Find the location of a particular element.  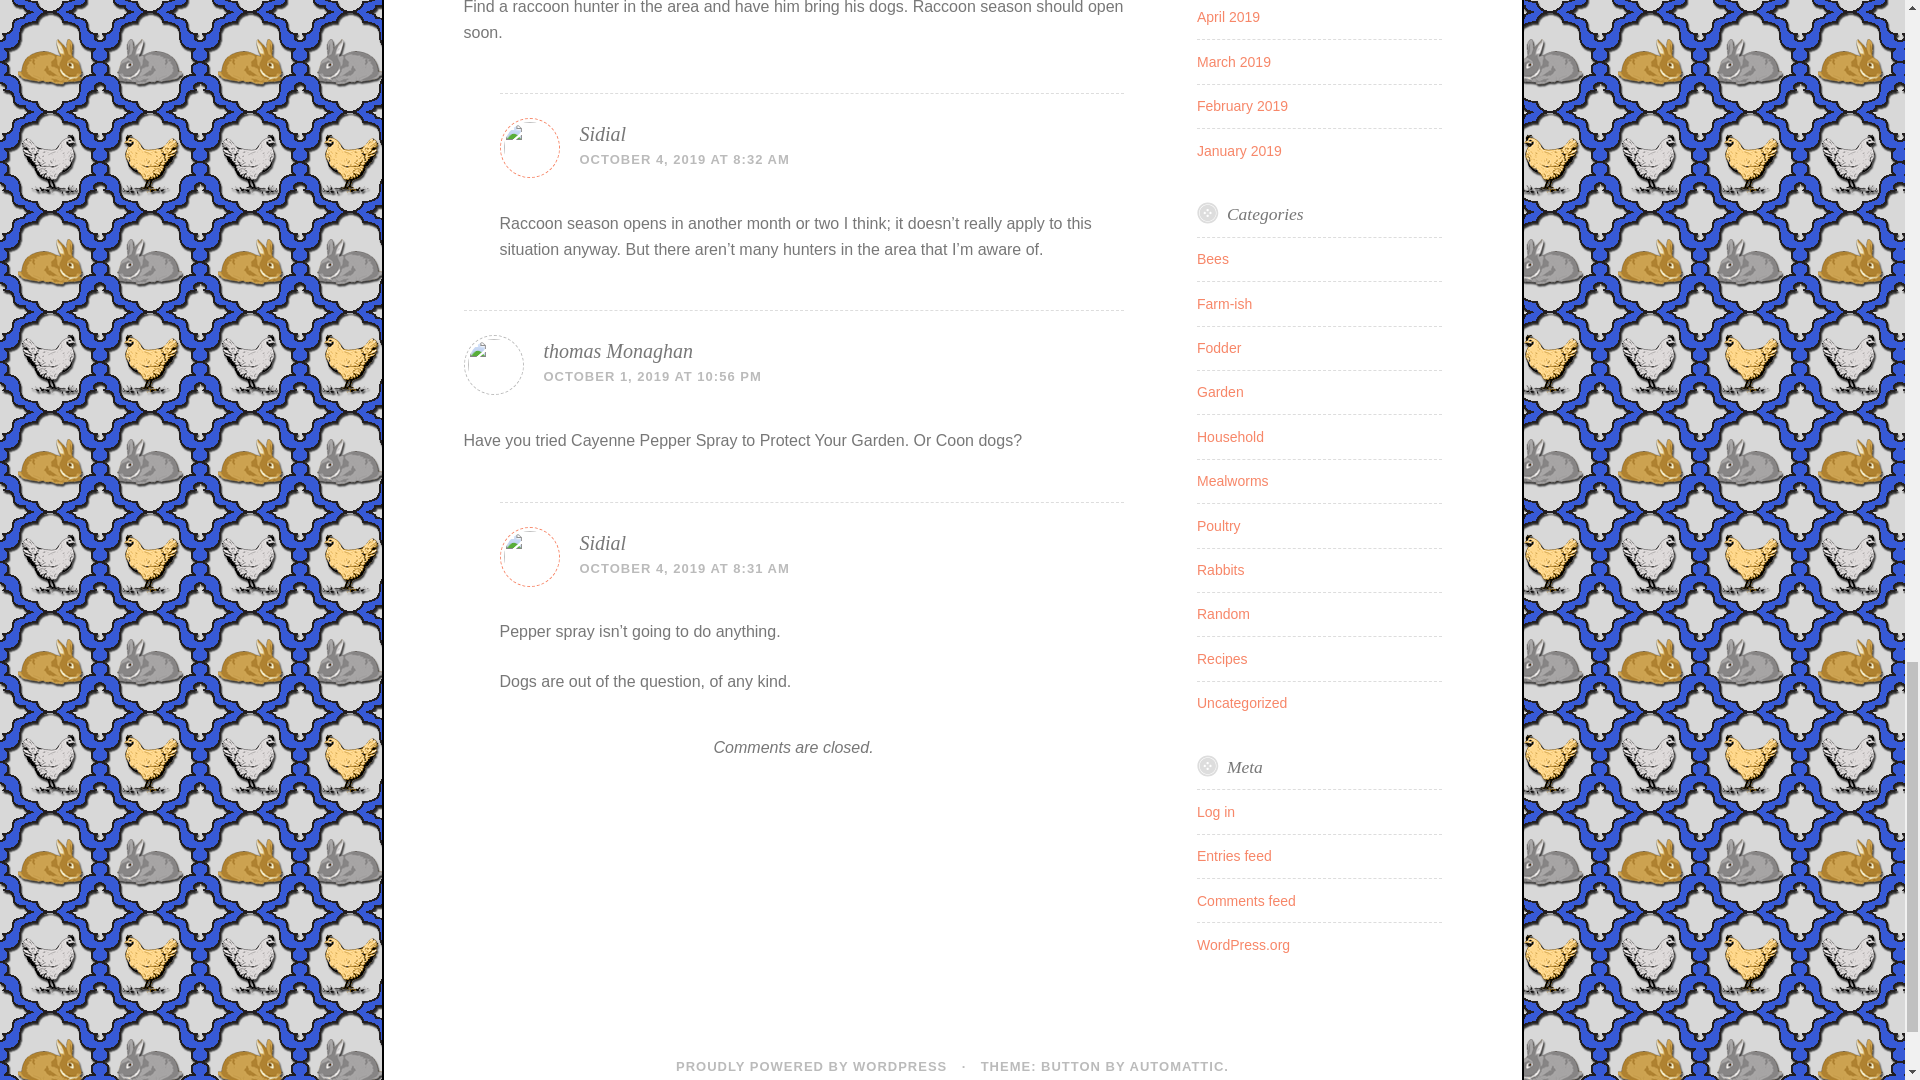

OCTOBER 4, 2019 AT 8:31 AM is located at coordinates (684, 568).